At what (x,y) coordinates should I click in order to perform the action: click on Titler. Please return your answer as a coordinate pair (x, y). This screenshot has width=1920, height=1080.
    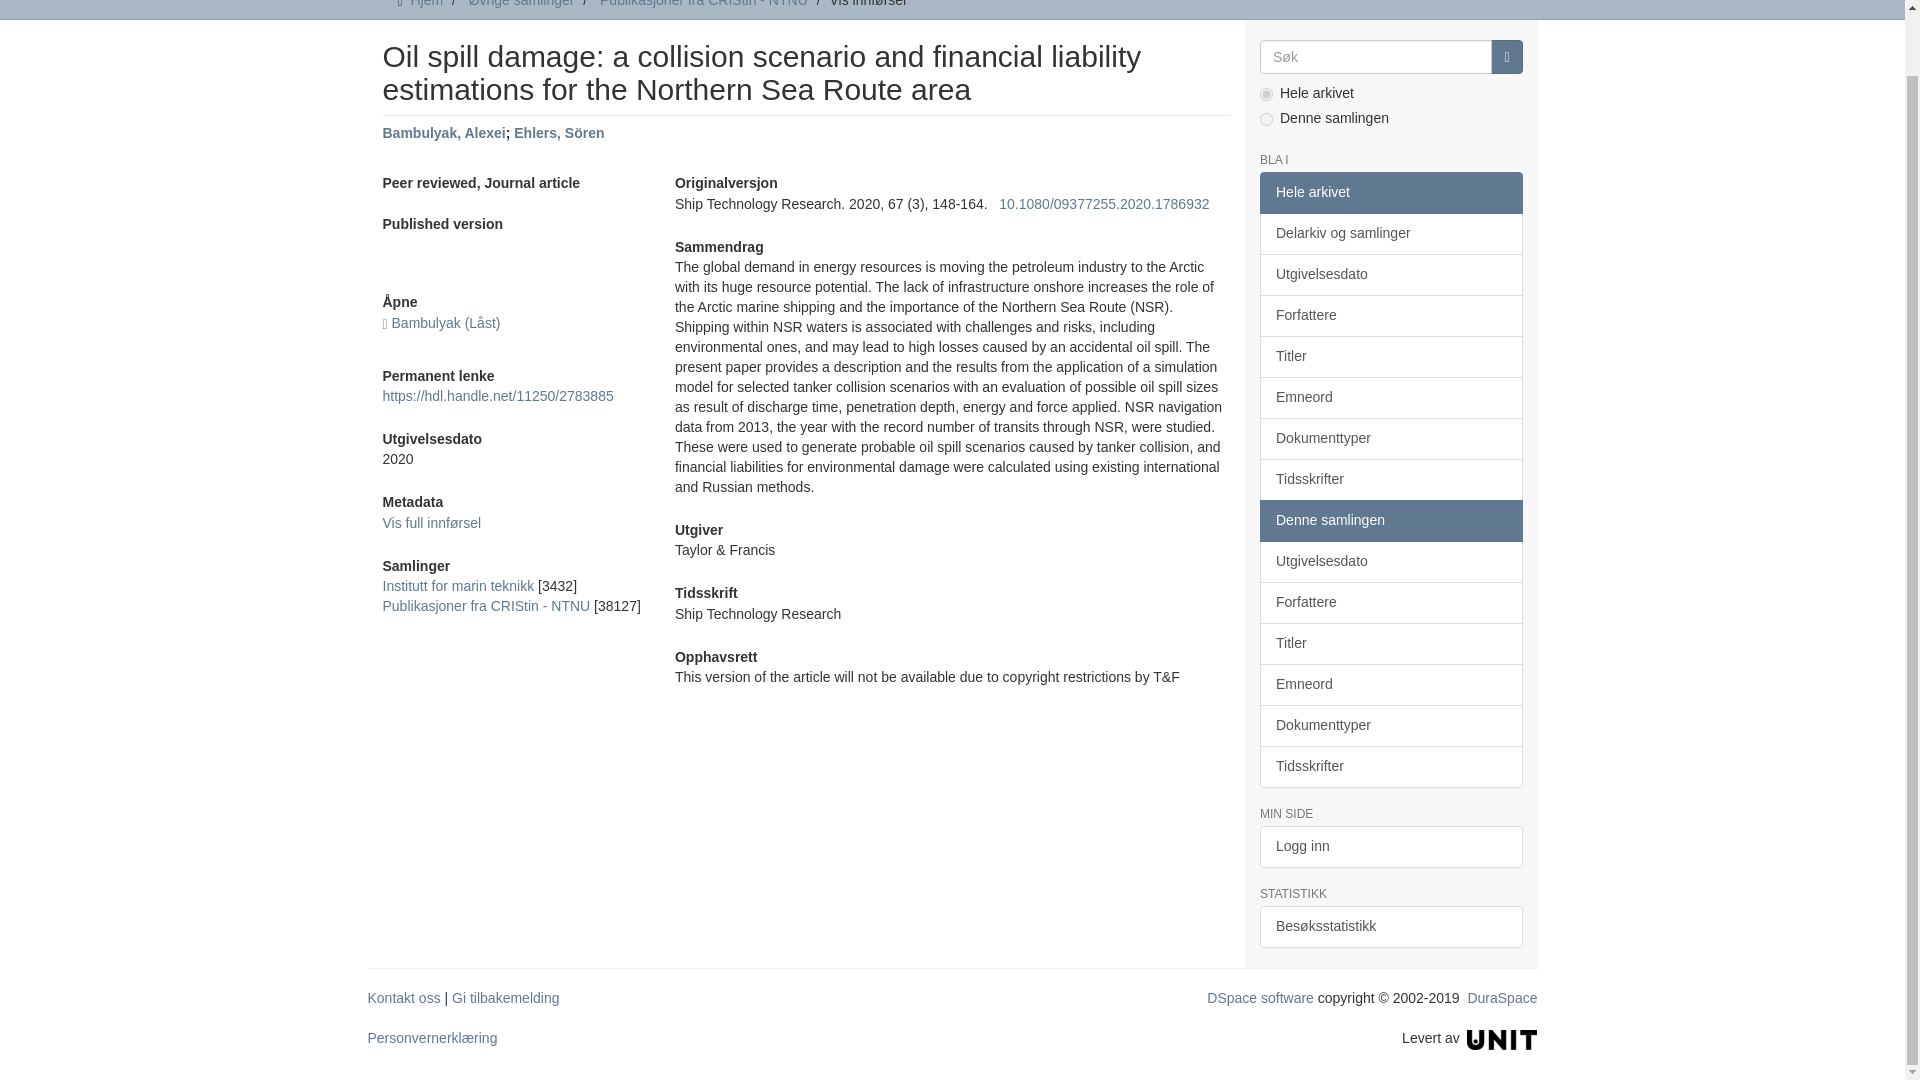
    Looking at the image, I should click on (1390, 356).